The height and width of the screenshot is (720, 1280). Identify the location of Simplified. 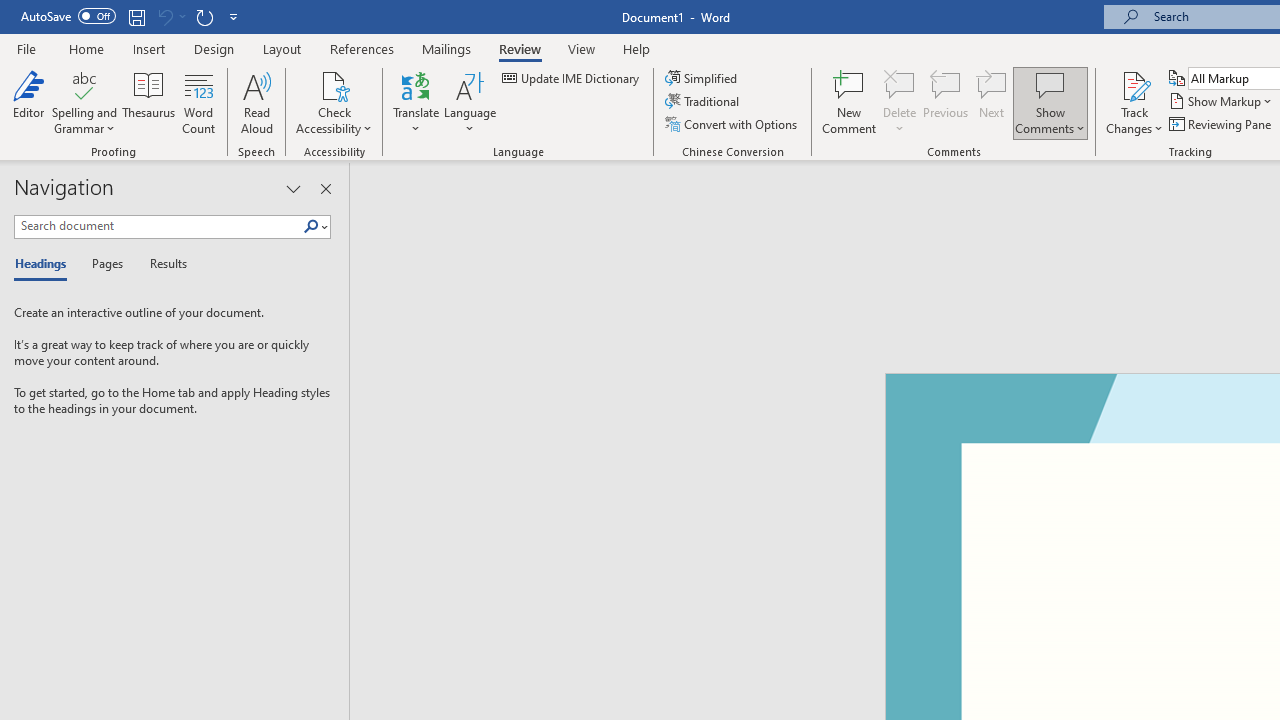
(702, 78).